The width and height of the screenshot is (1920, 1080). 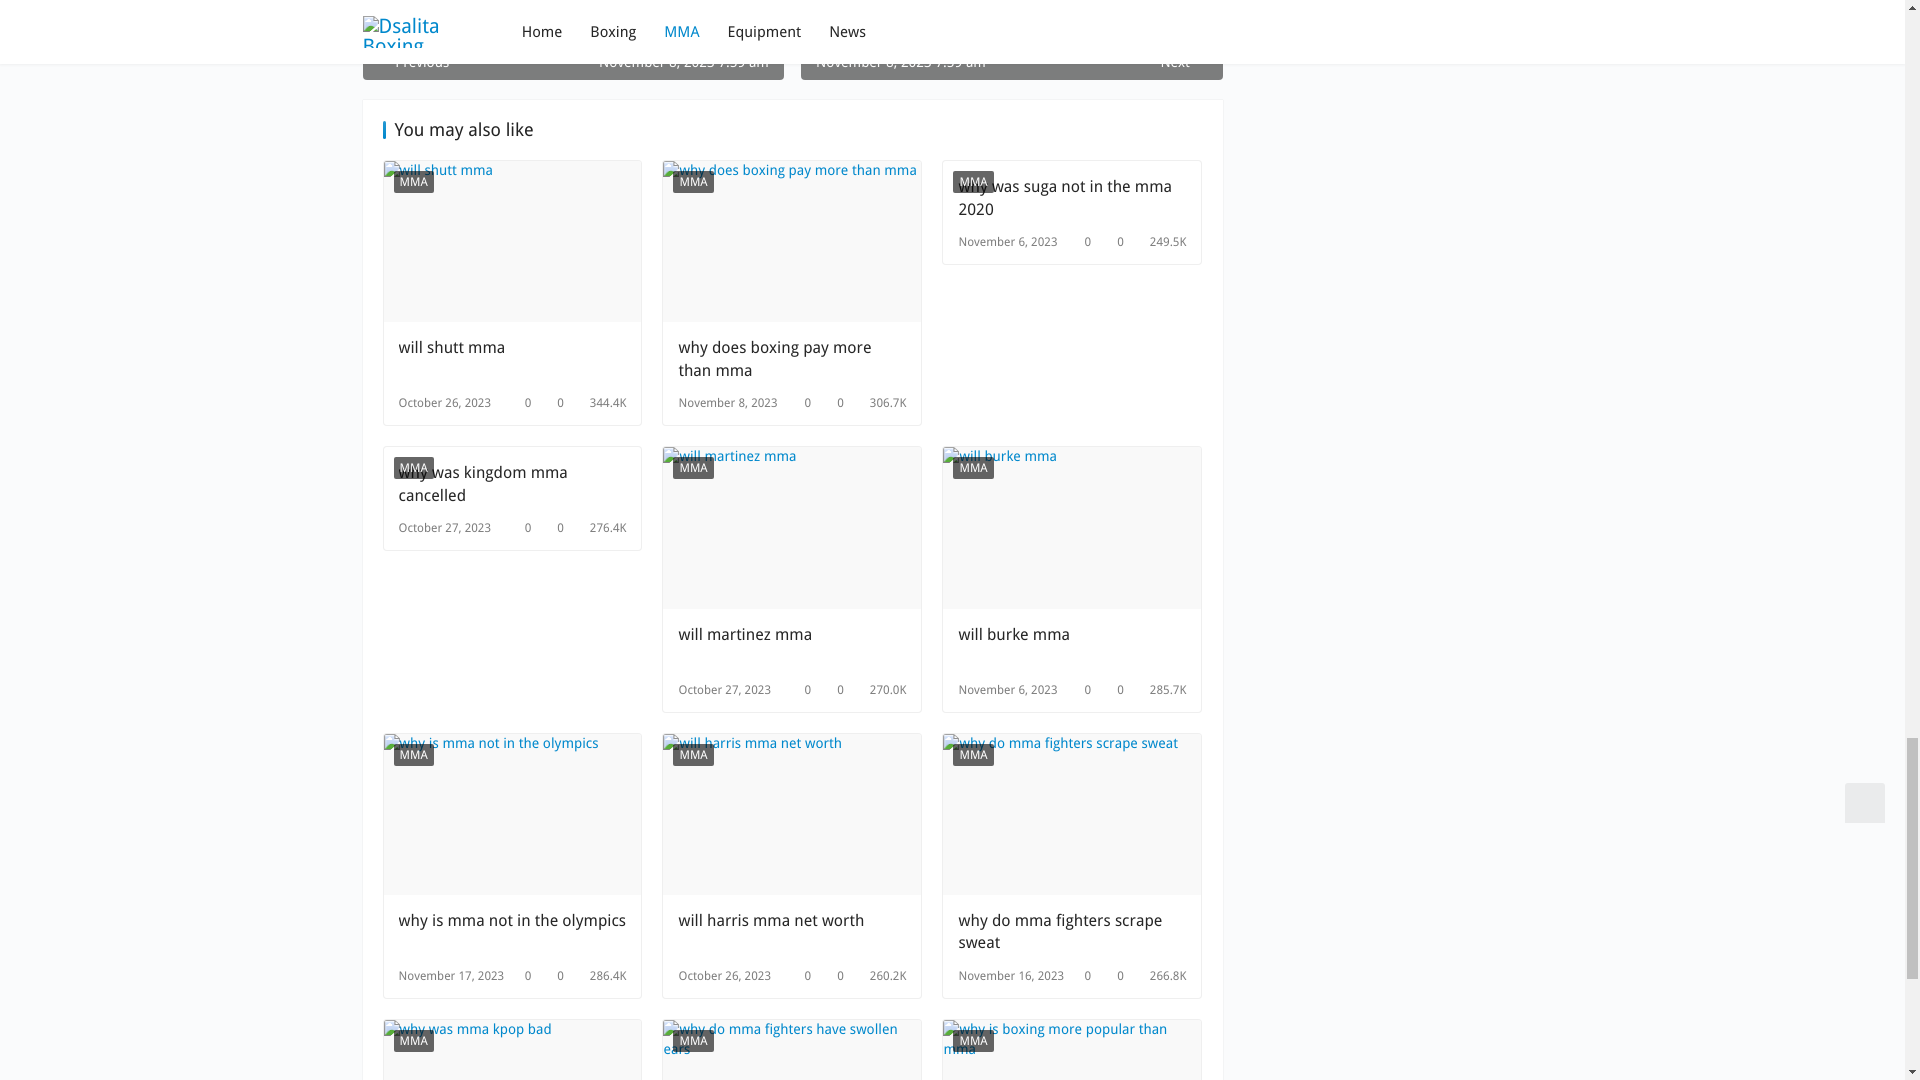 I want to click on who won the boxing match on saturday night, so click(x=572, y=40).